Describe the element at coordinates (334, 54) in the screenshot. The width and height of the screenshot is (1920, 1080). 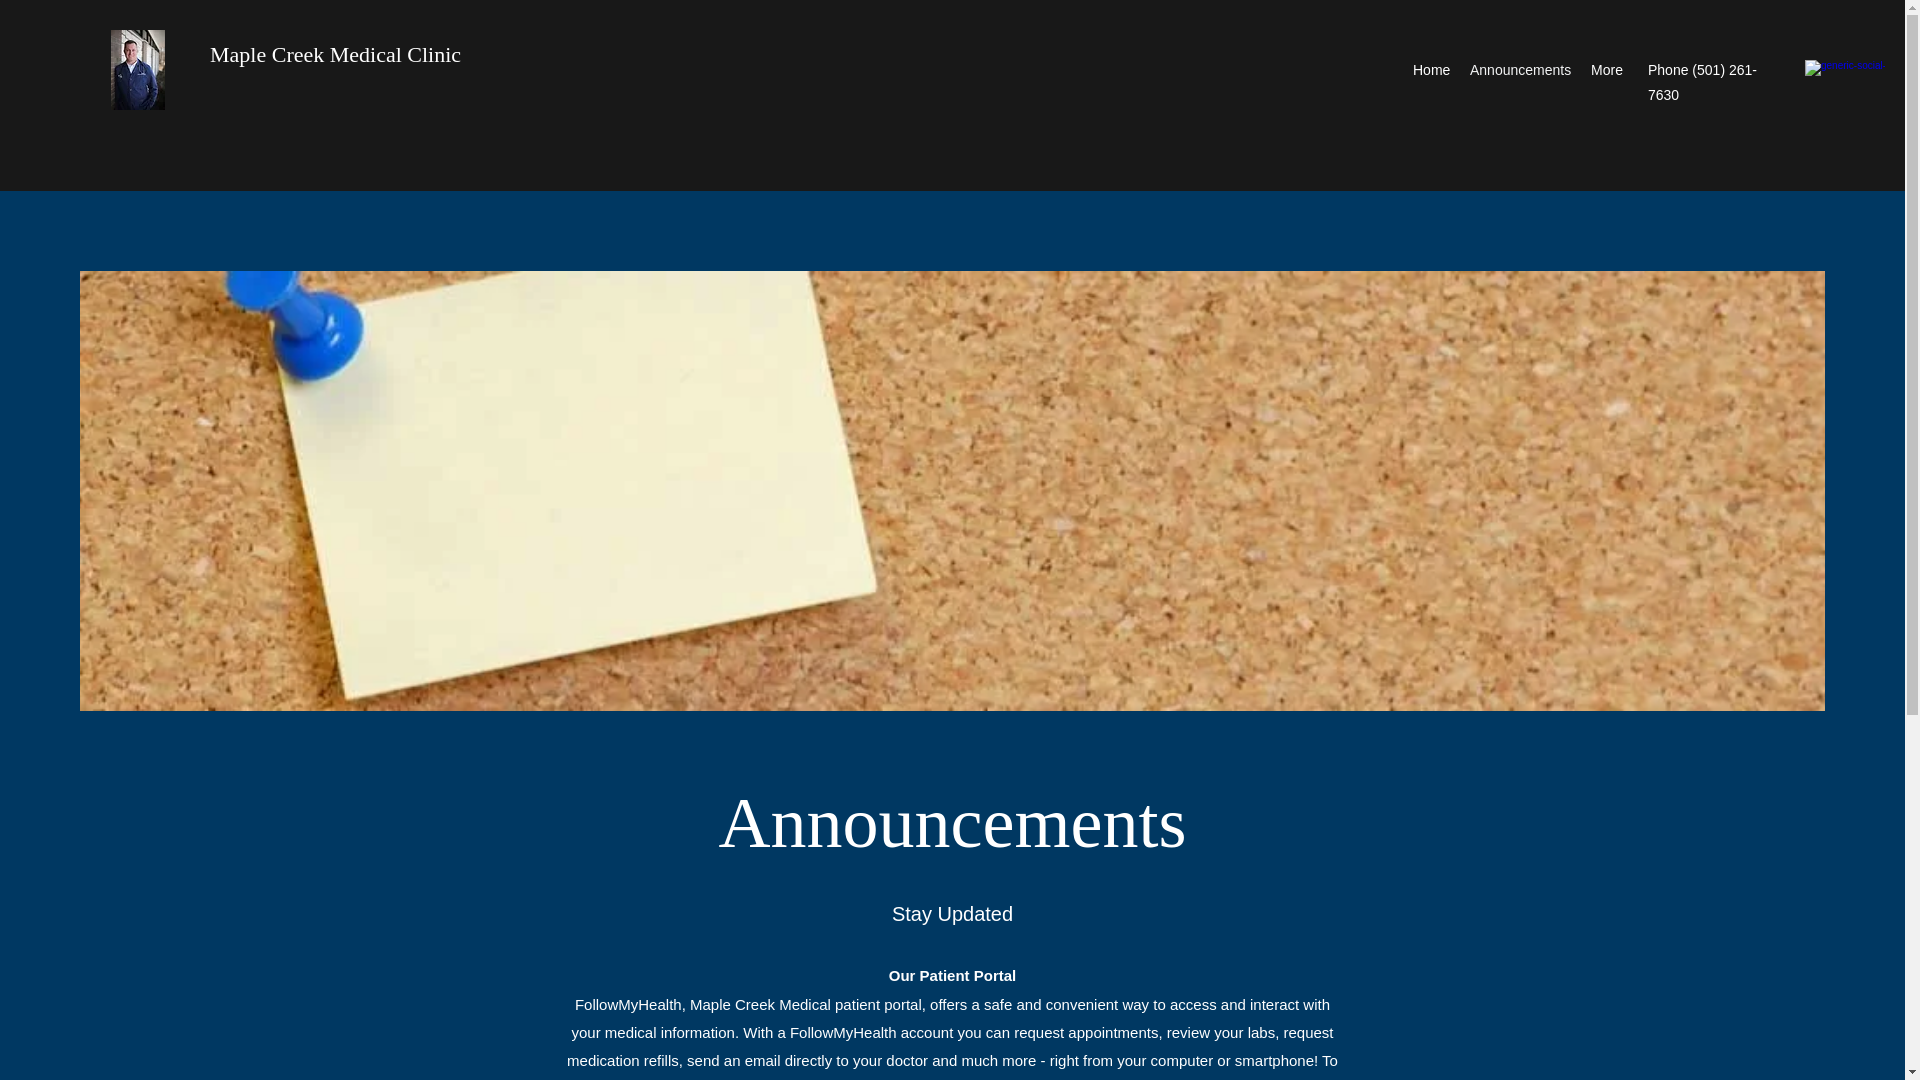
I see `Maple Creek Medical Clinic` at that location.